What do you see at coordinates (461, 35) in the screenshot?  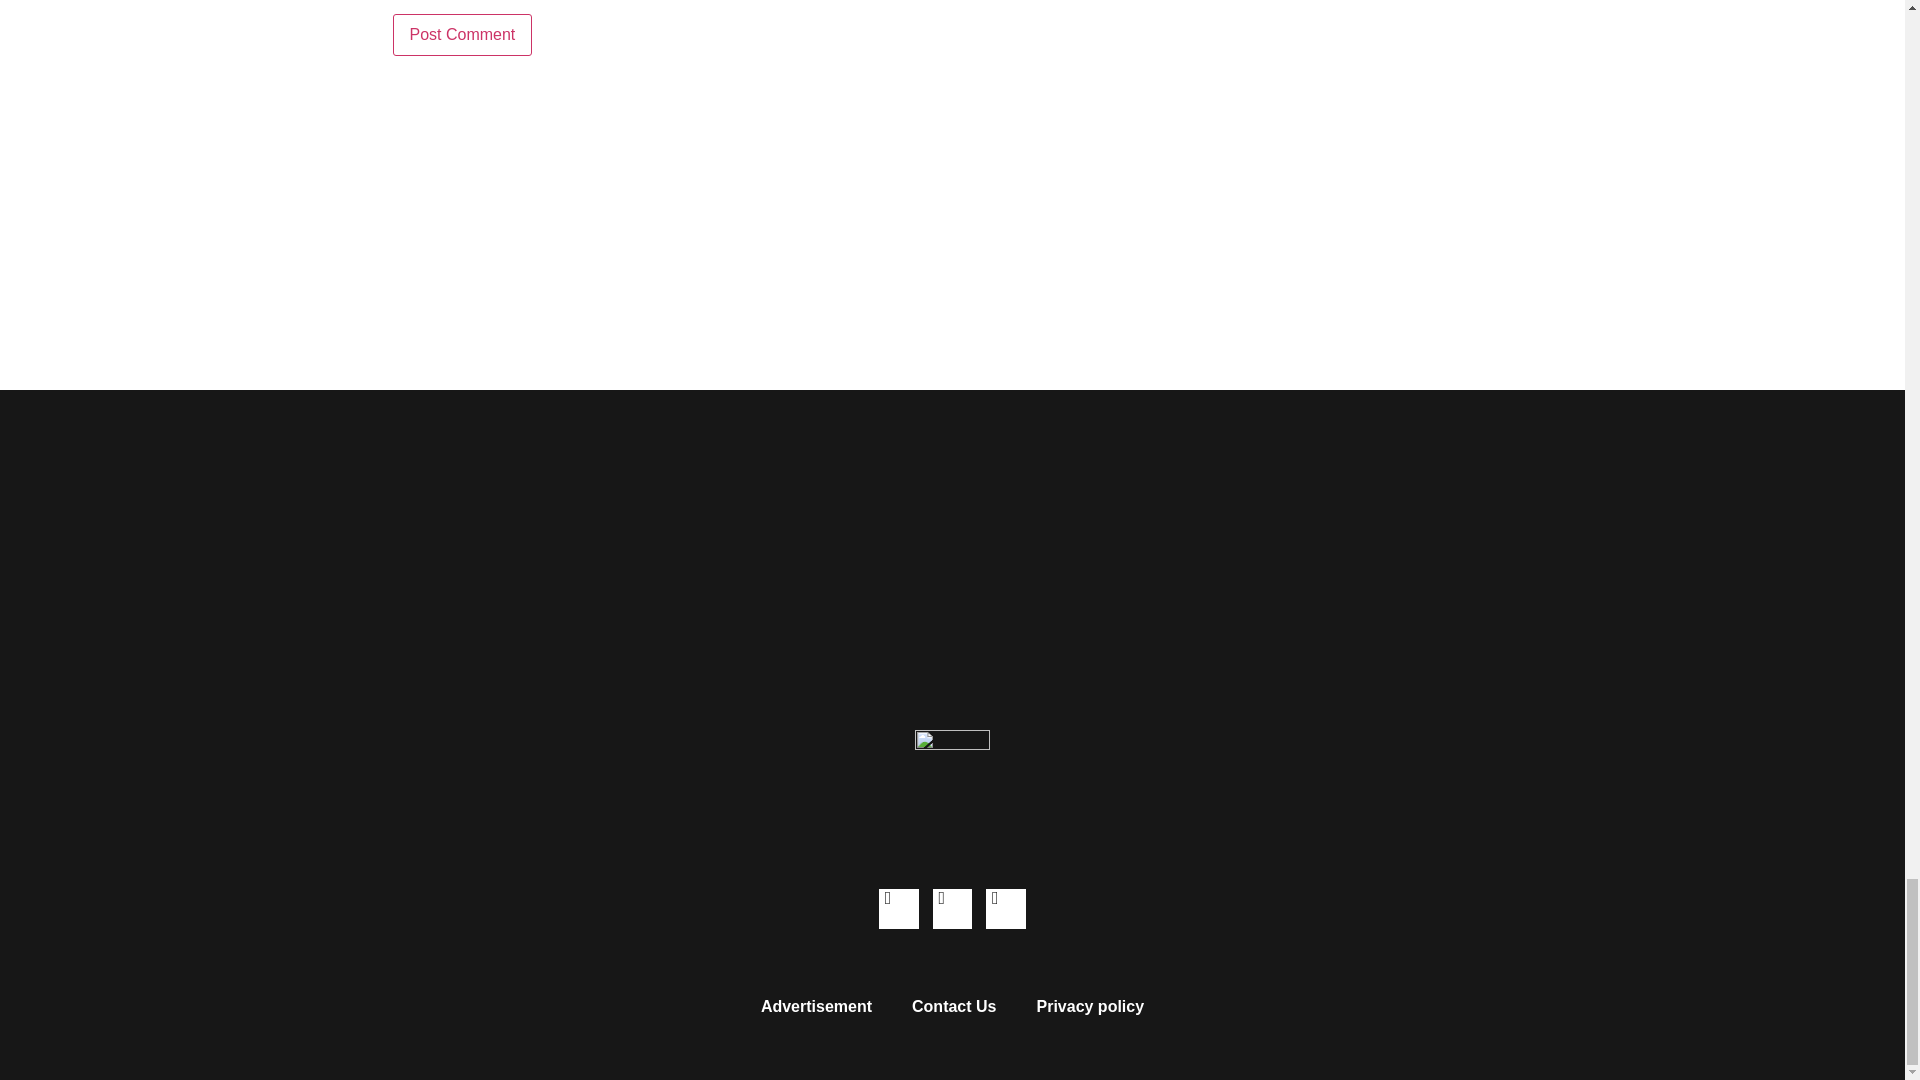 I see `Post Comment` at bounding box center [461, 35].